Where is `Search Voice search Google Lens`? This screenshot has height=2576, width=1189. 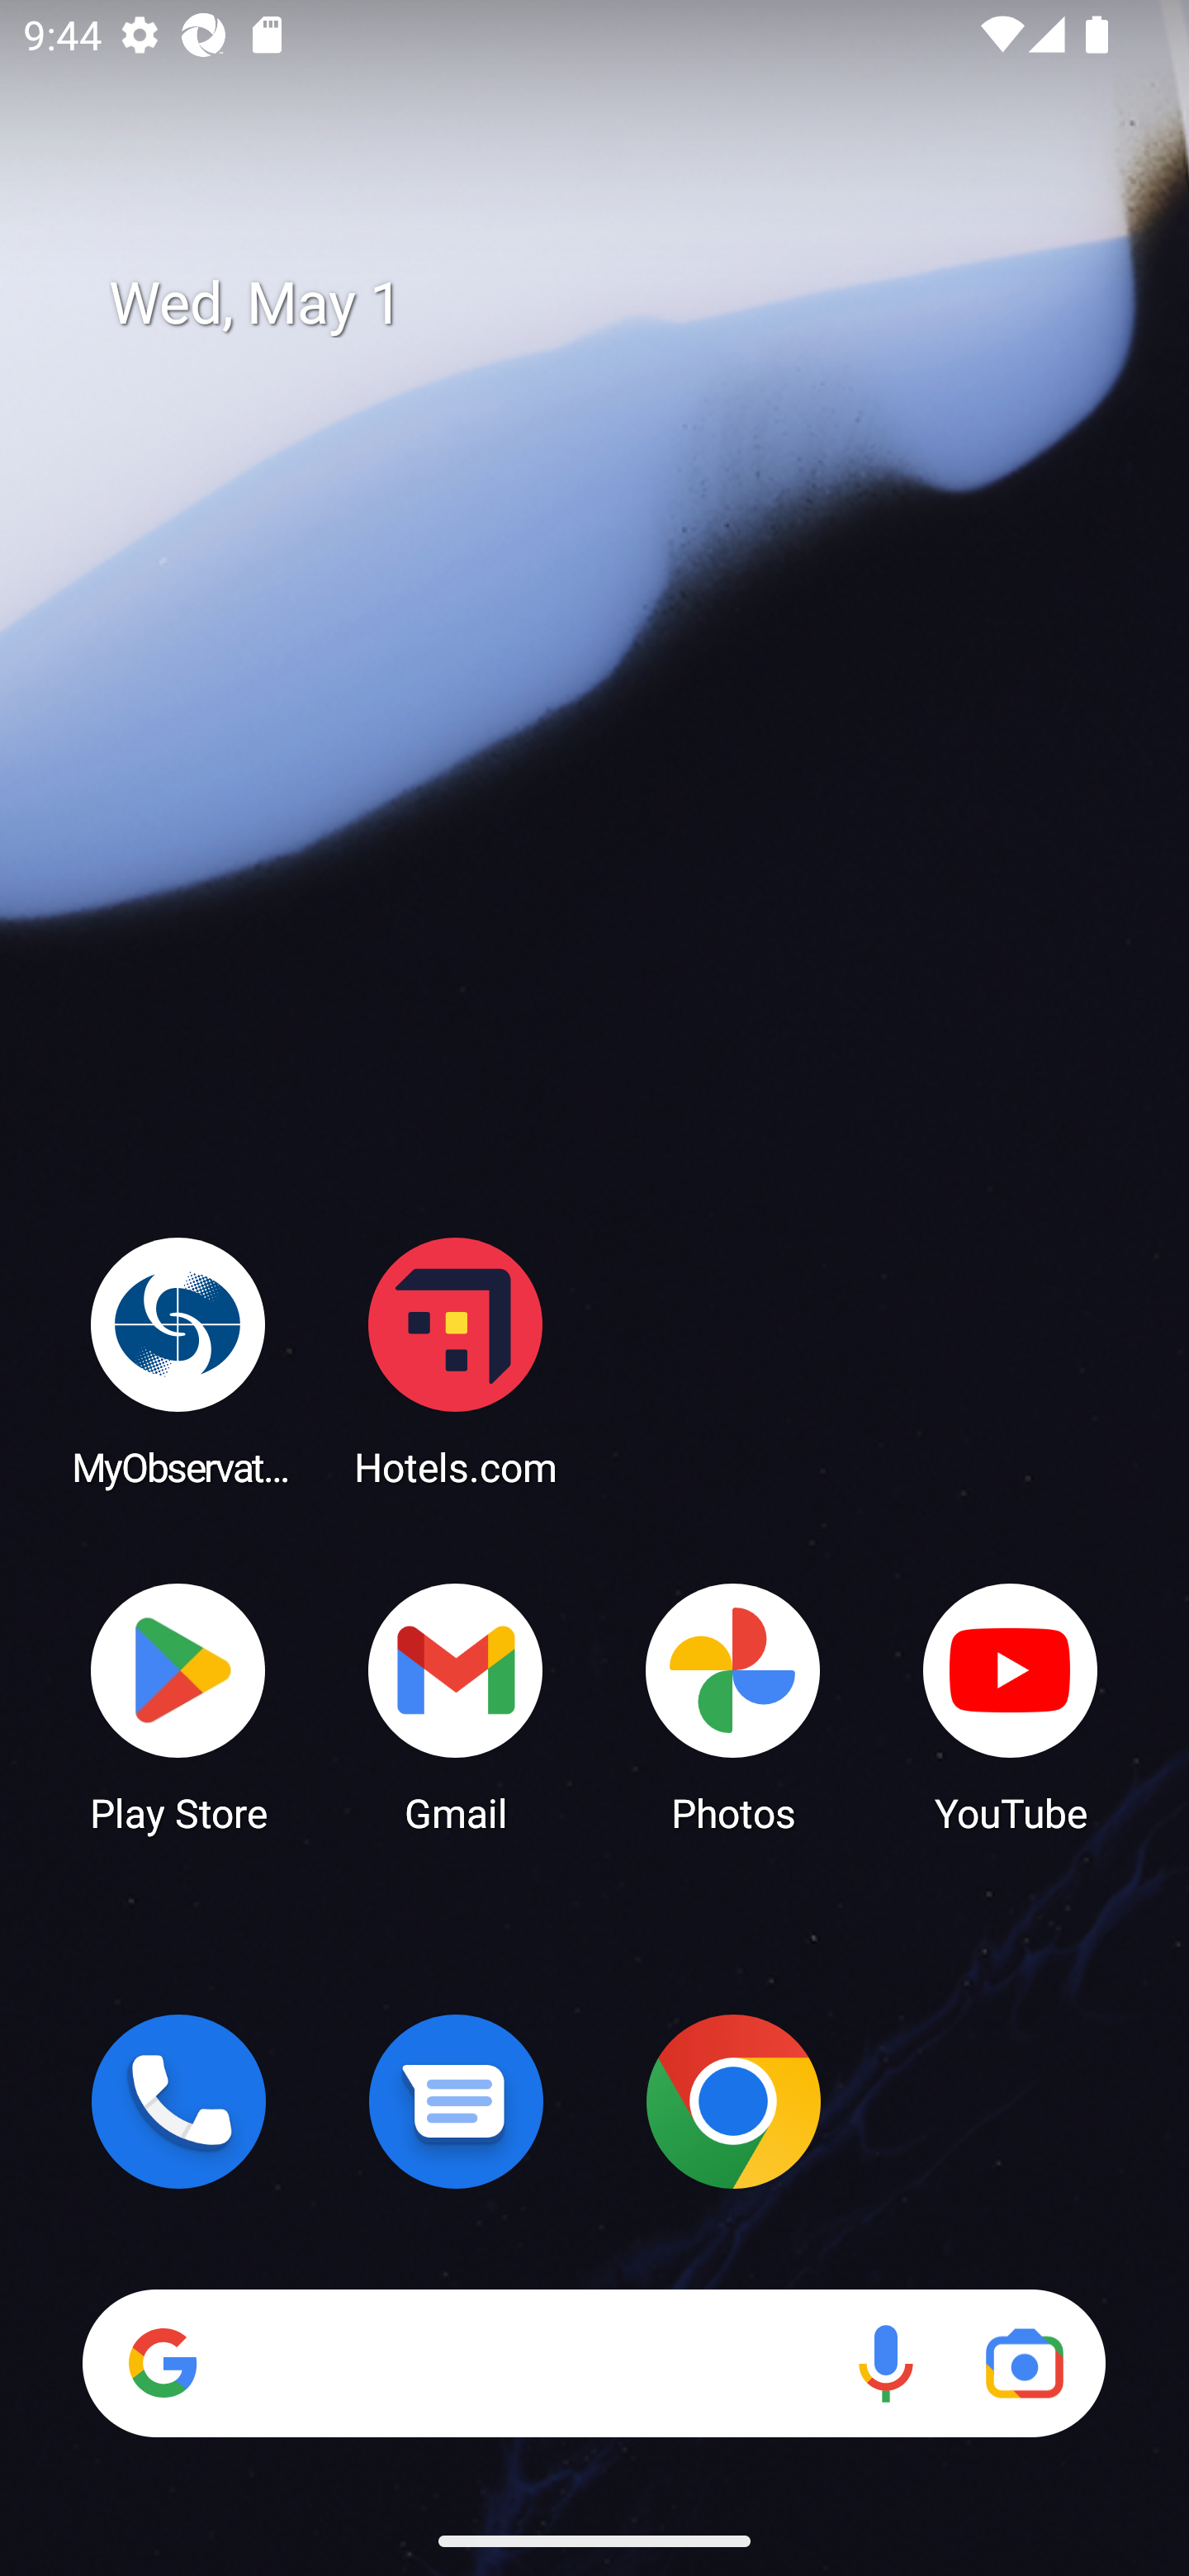 Search Voice search Google Lens is located at coordinates (594, 2363).